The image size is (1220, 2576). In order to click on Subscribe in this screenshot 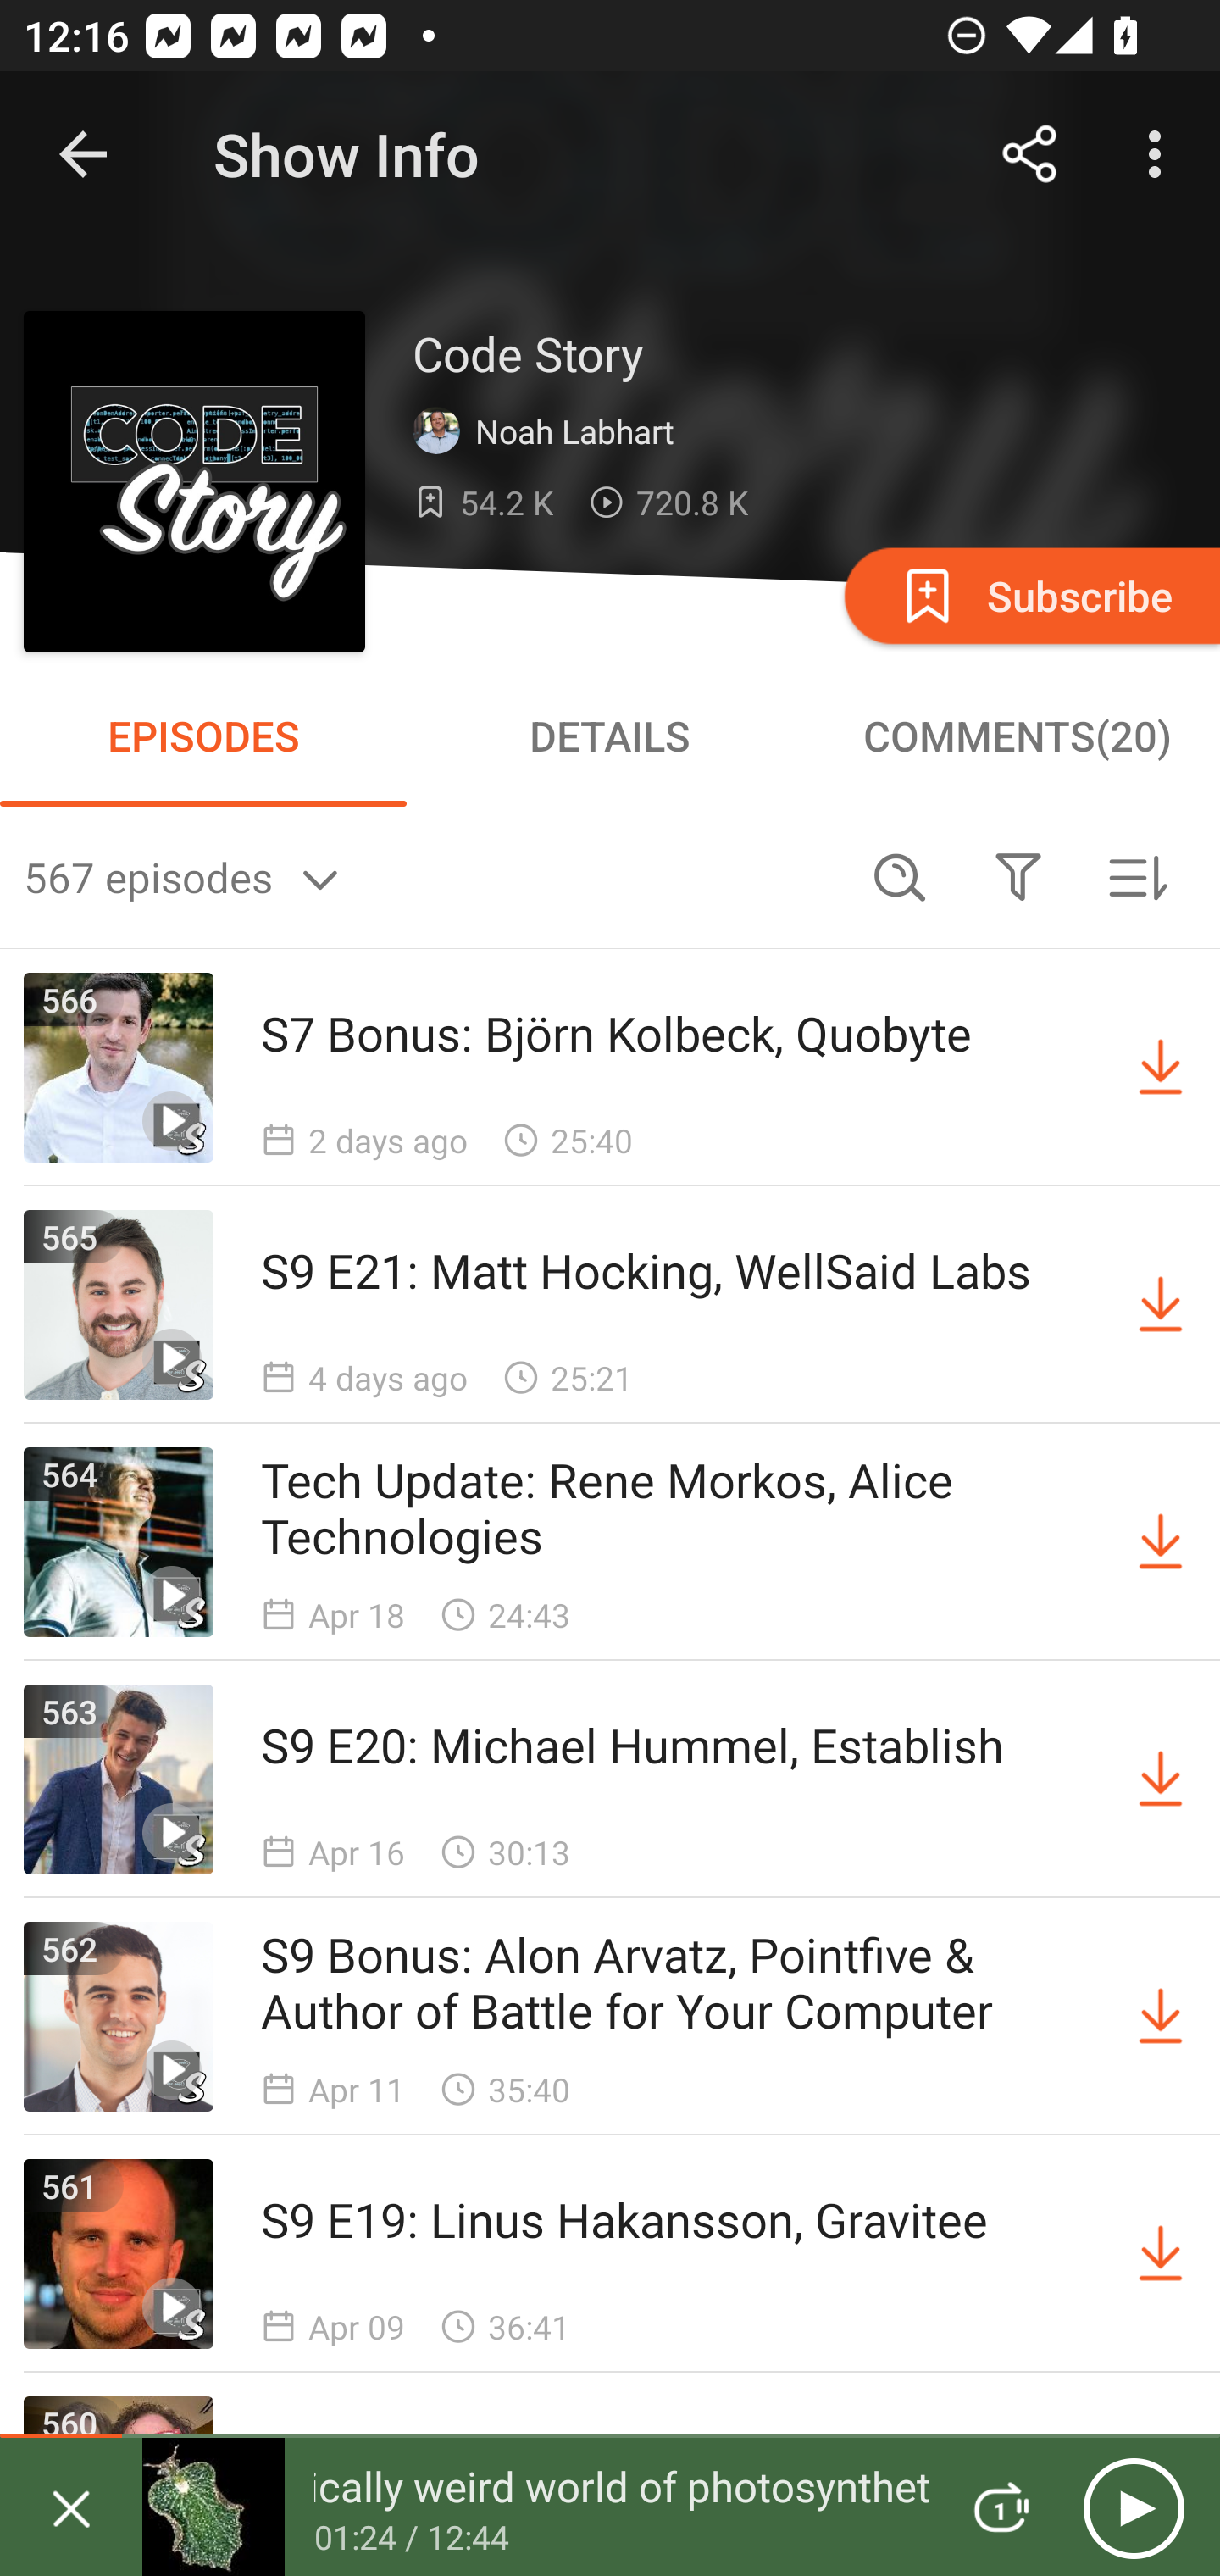, I will do `click(1029, 595)`.